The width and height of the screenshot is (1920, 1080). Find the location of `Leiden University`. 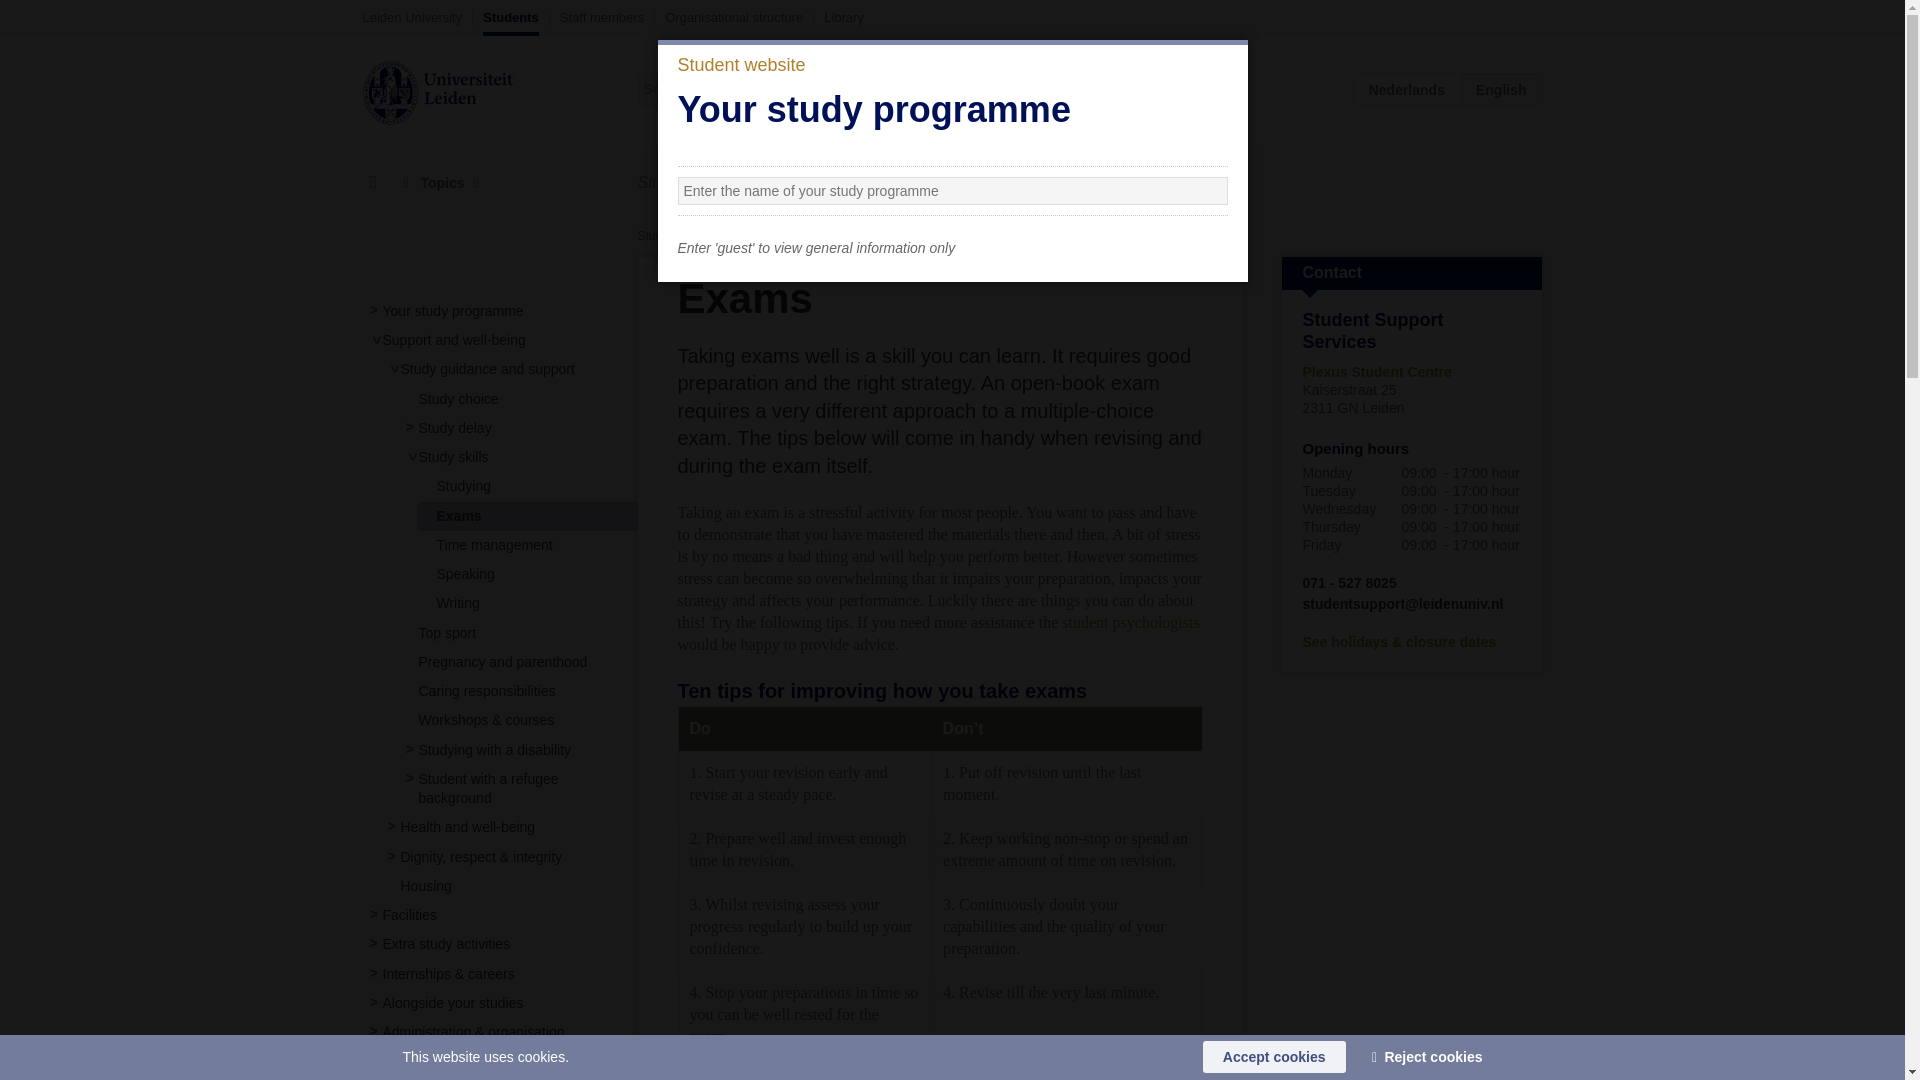

Leiden University is located at coordinates (412, 17).